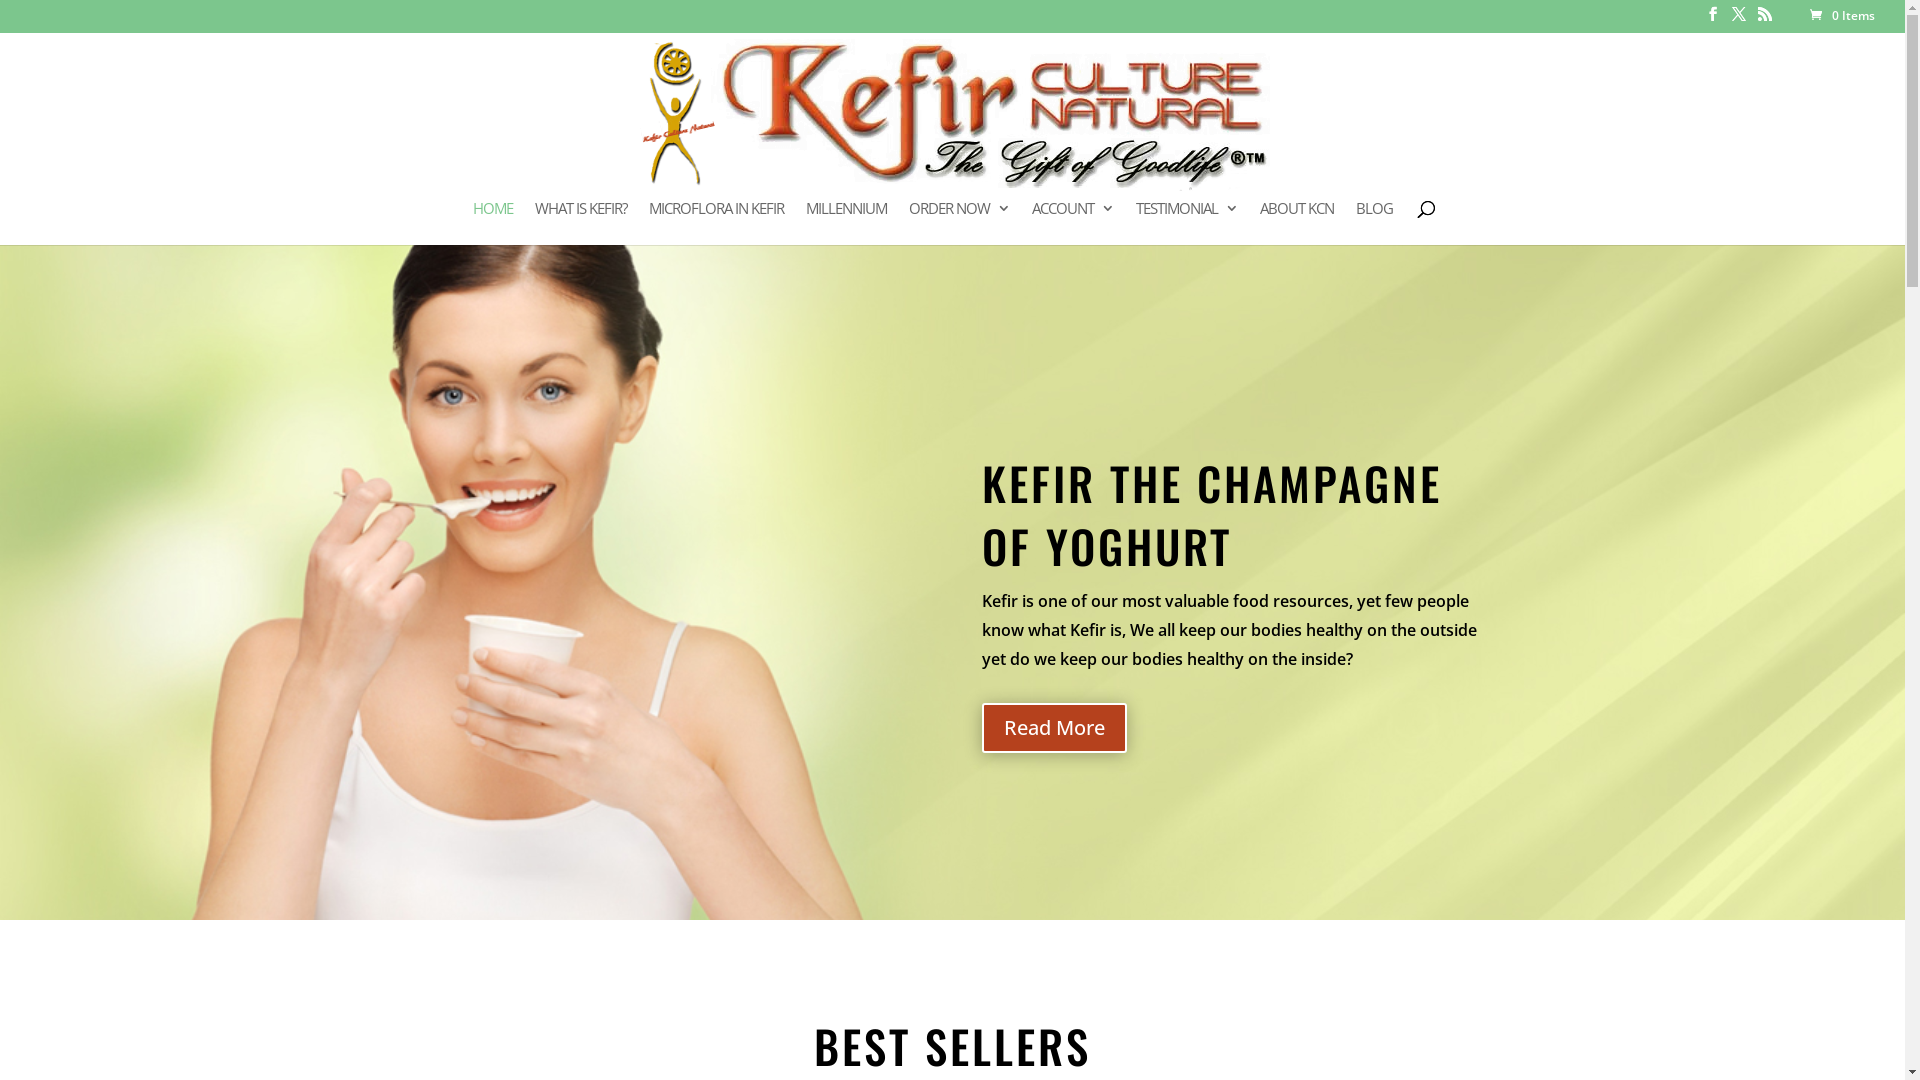 The width and height of the screenshot is (1920, 1080). I want to click on ABOUT KCN, so click(1297, 222).